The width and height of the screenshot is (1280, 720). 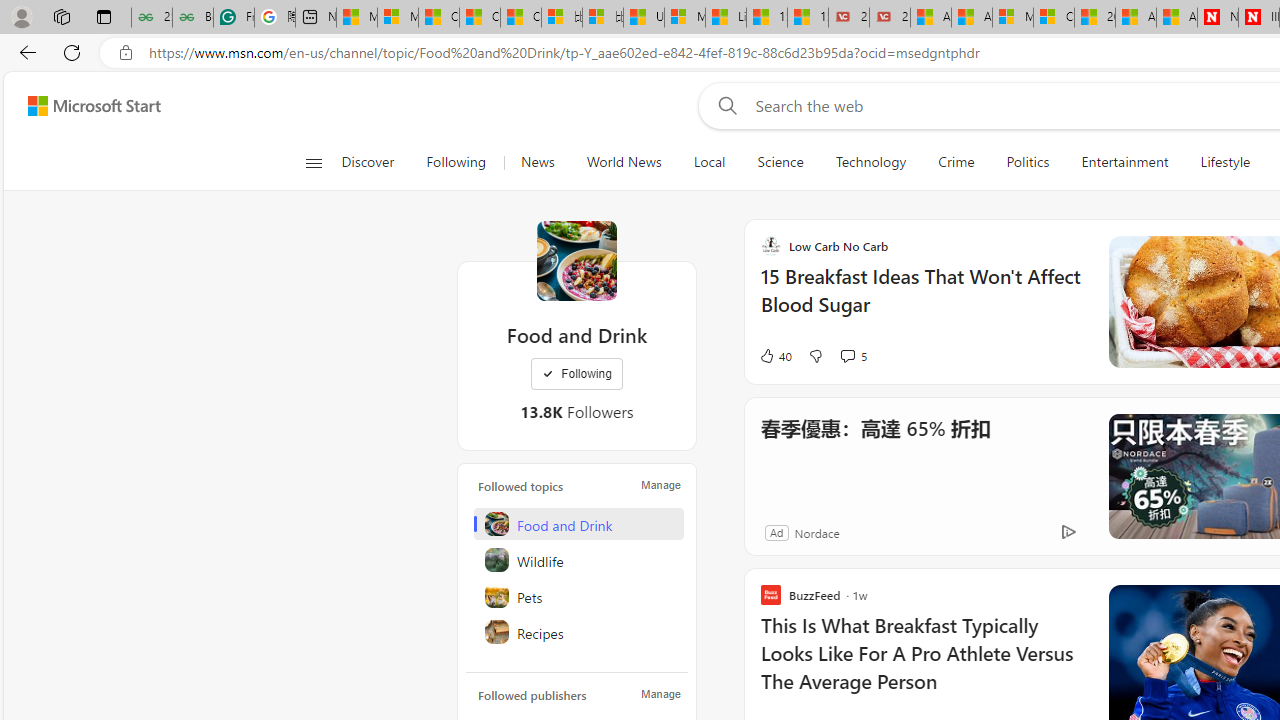 I want to click on 15 Breakfast Ideas That Won't Affect Blood Sugar, so click(x=922, y=300).